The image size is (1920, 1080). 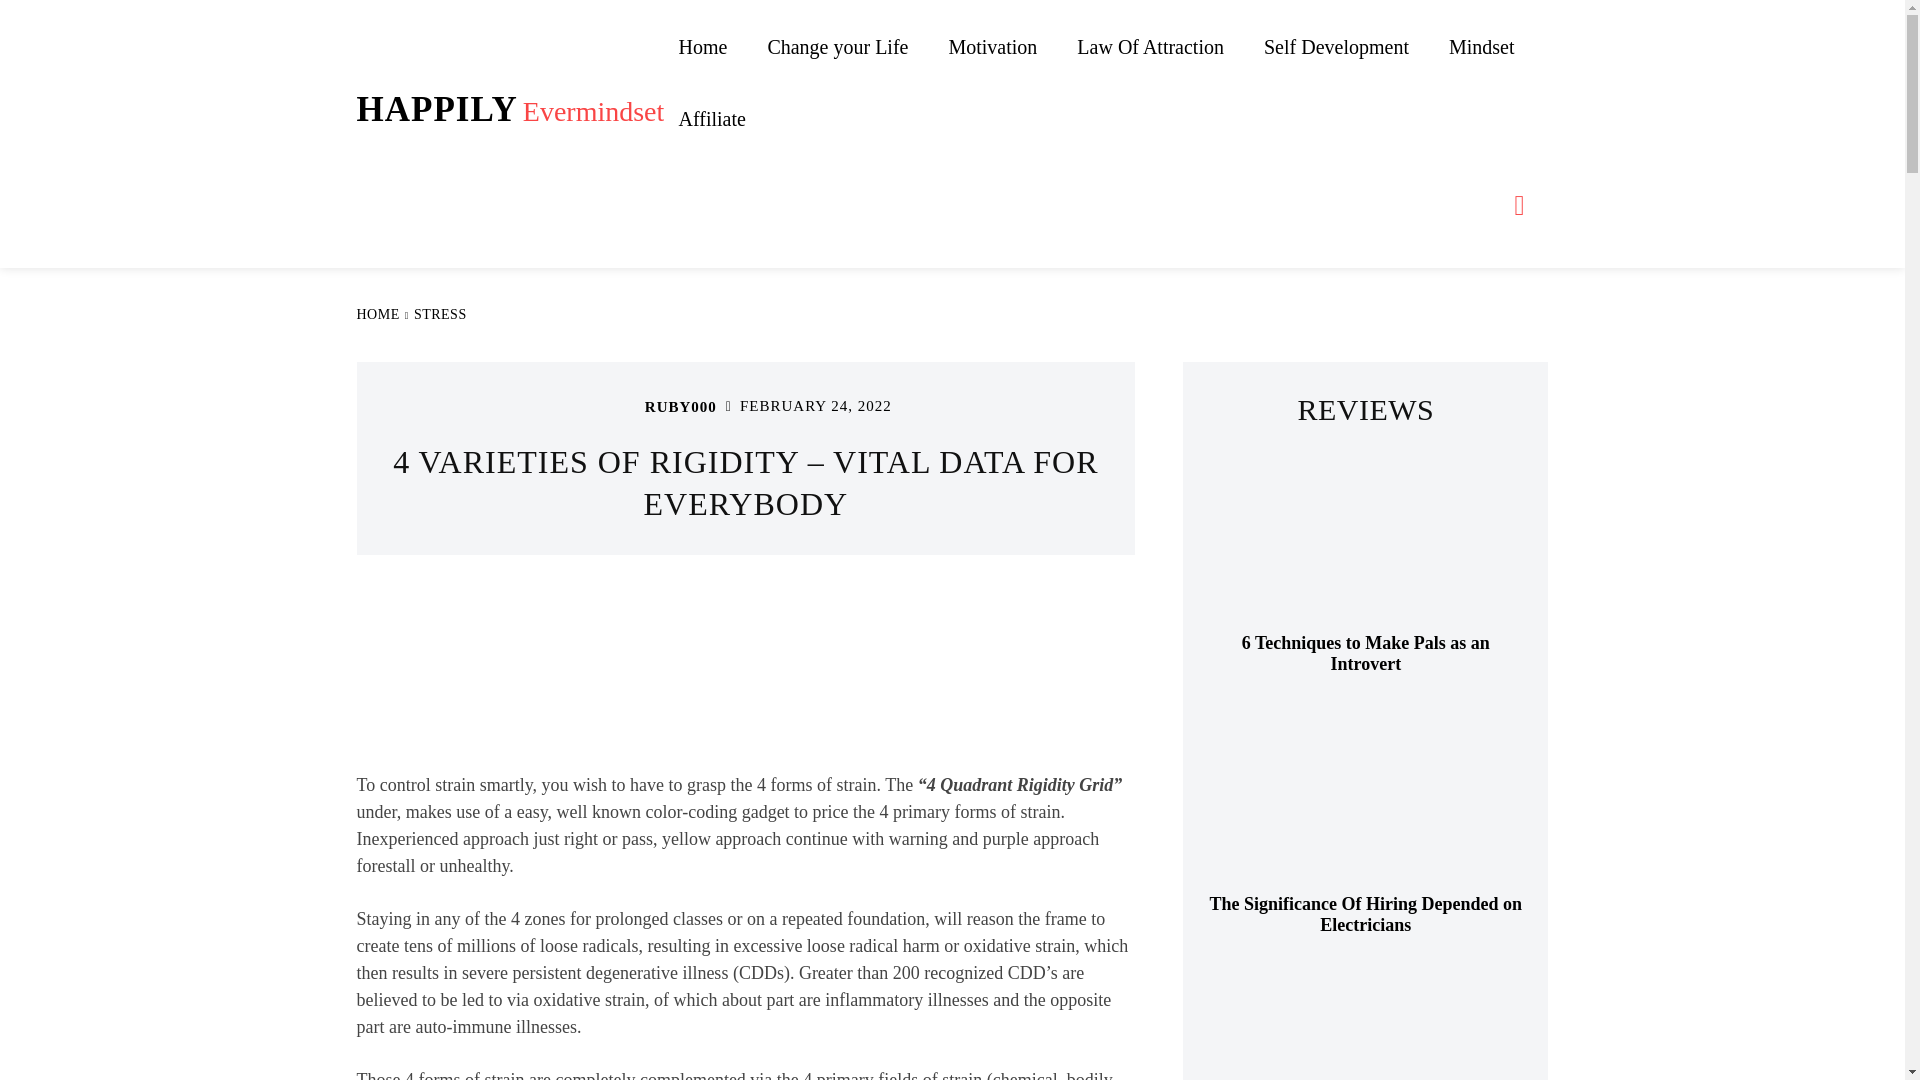 I want to click on Self Development, so click(x=1336, y=46).